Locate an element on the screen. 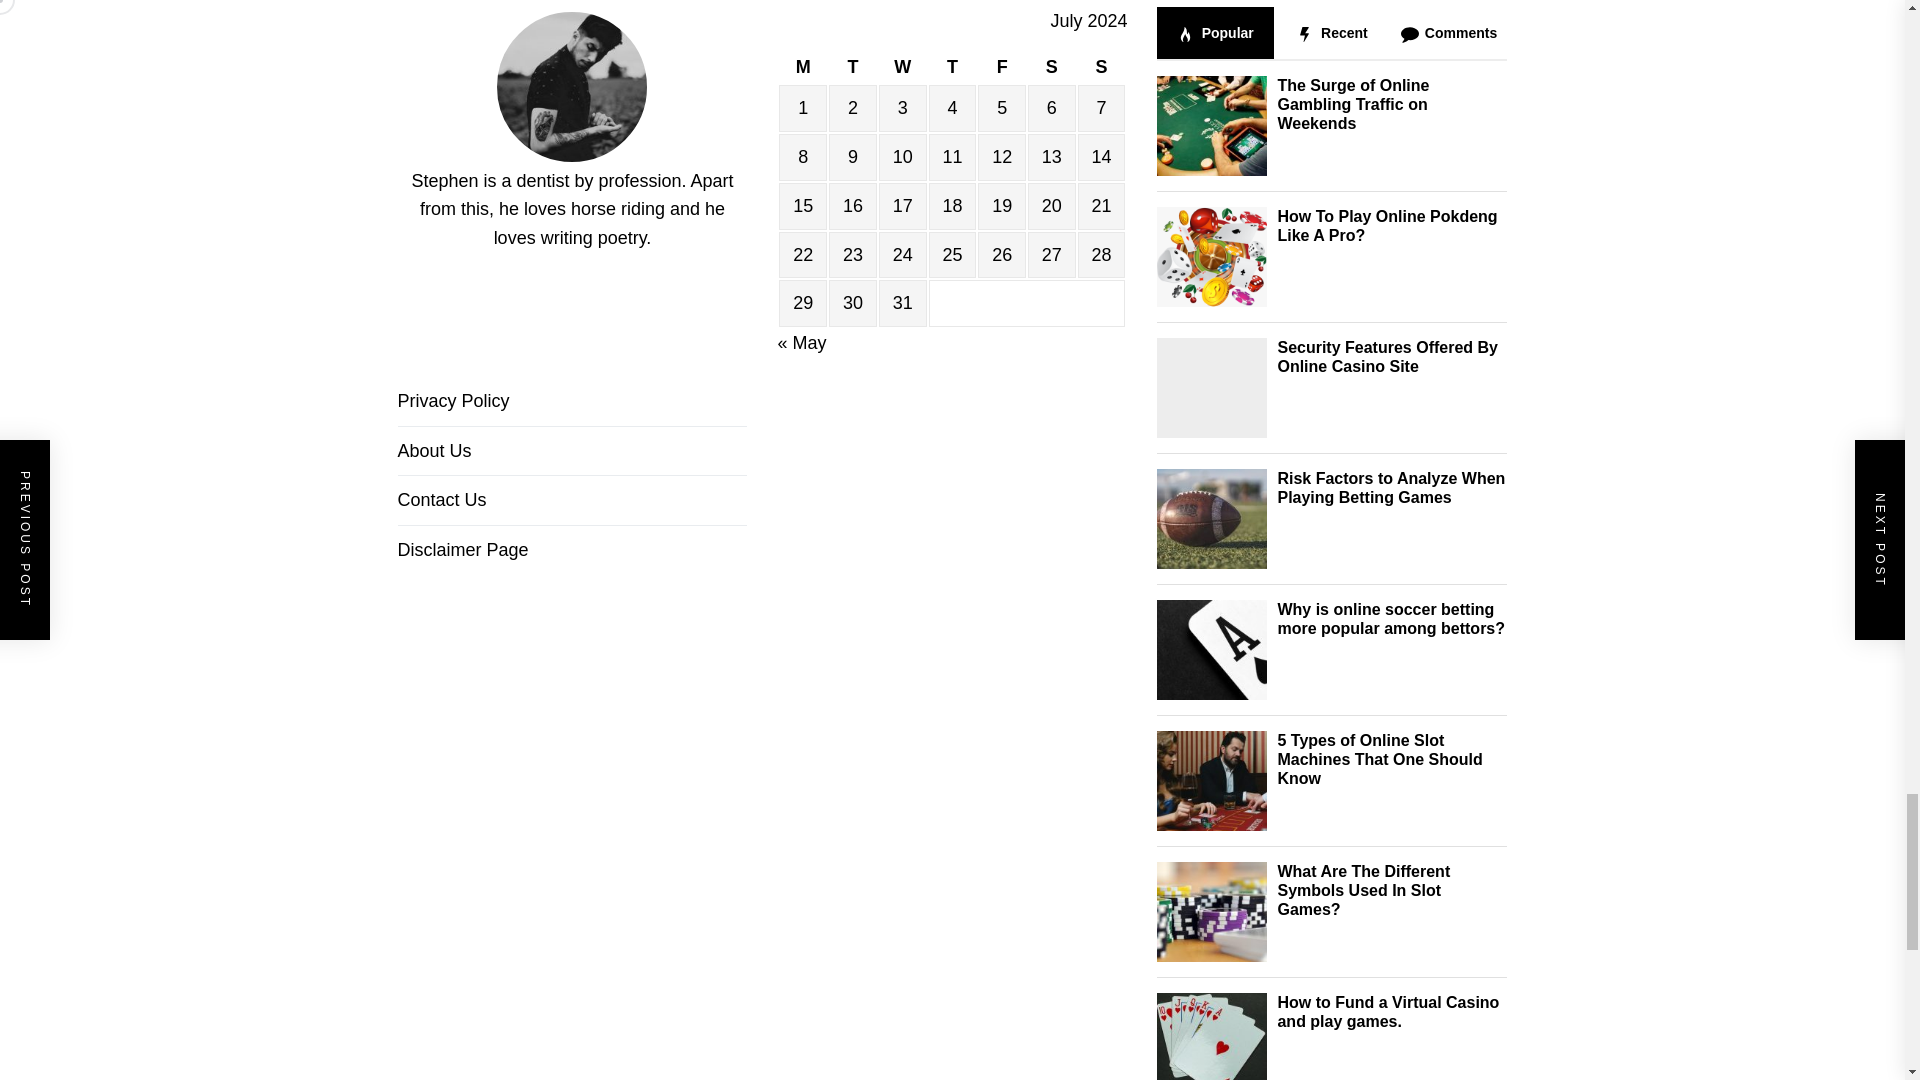 This screenshot has width=1920, height=1080. Thursday is located at coordinates (953, 67).